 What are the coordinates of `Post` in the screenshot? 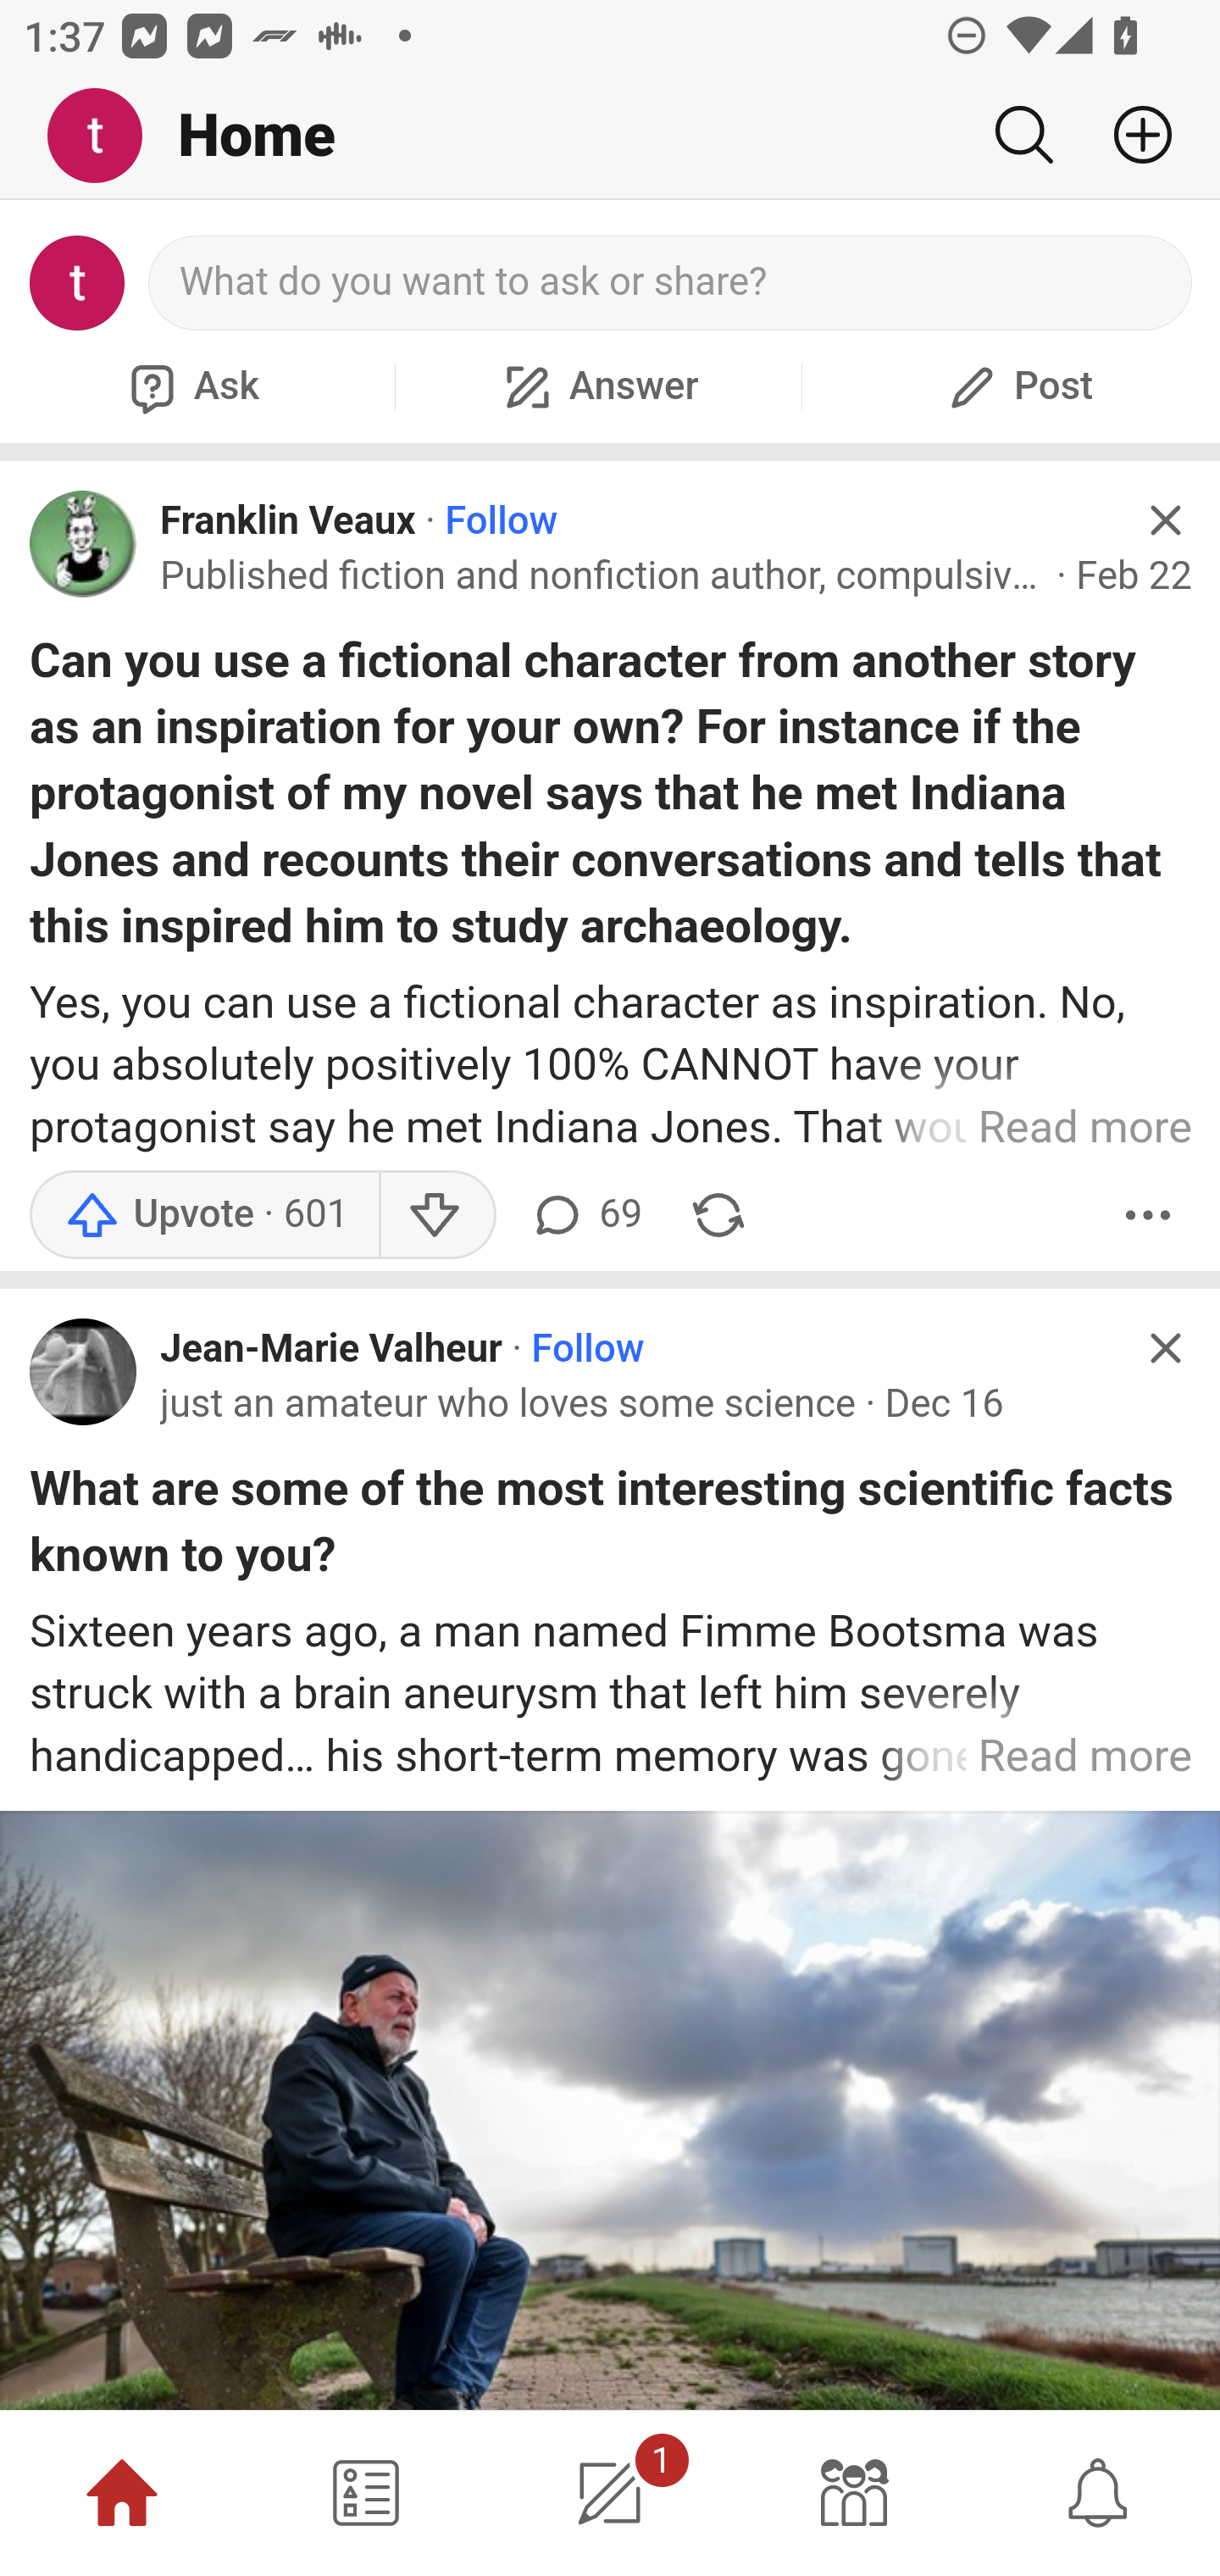 It's located at (1017, 386).